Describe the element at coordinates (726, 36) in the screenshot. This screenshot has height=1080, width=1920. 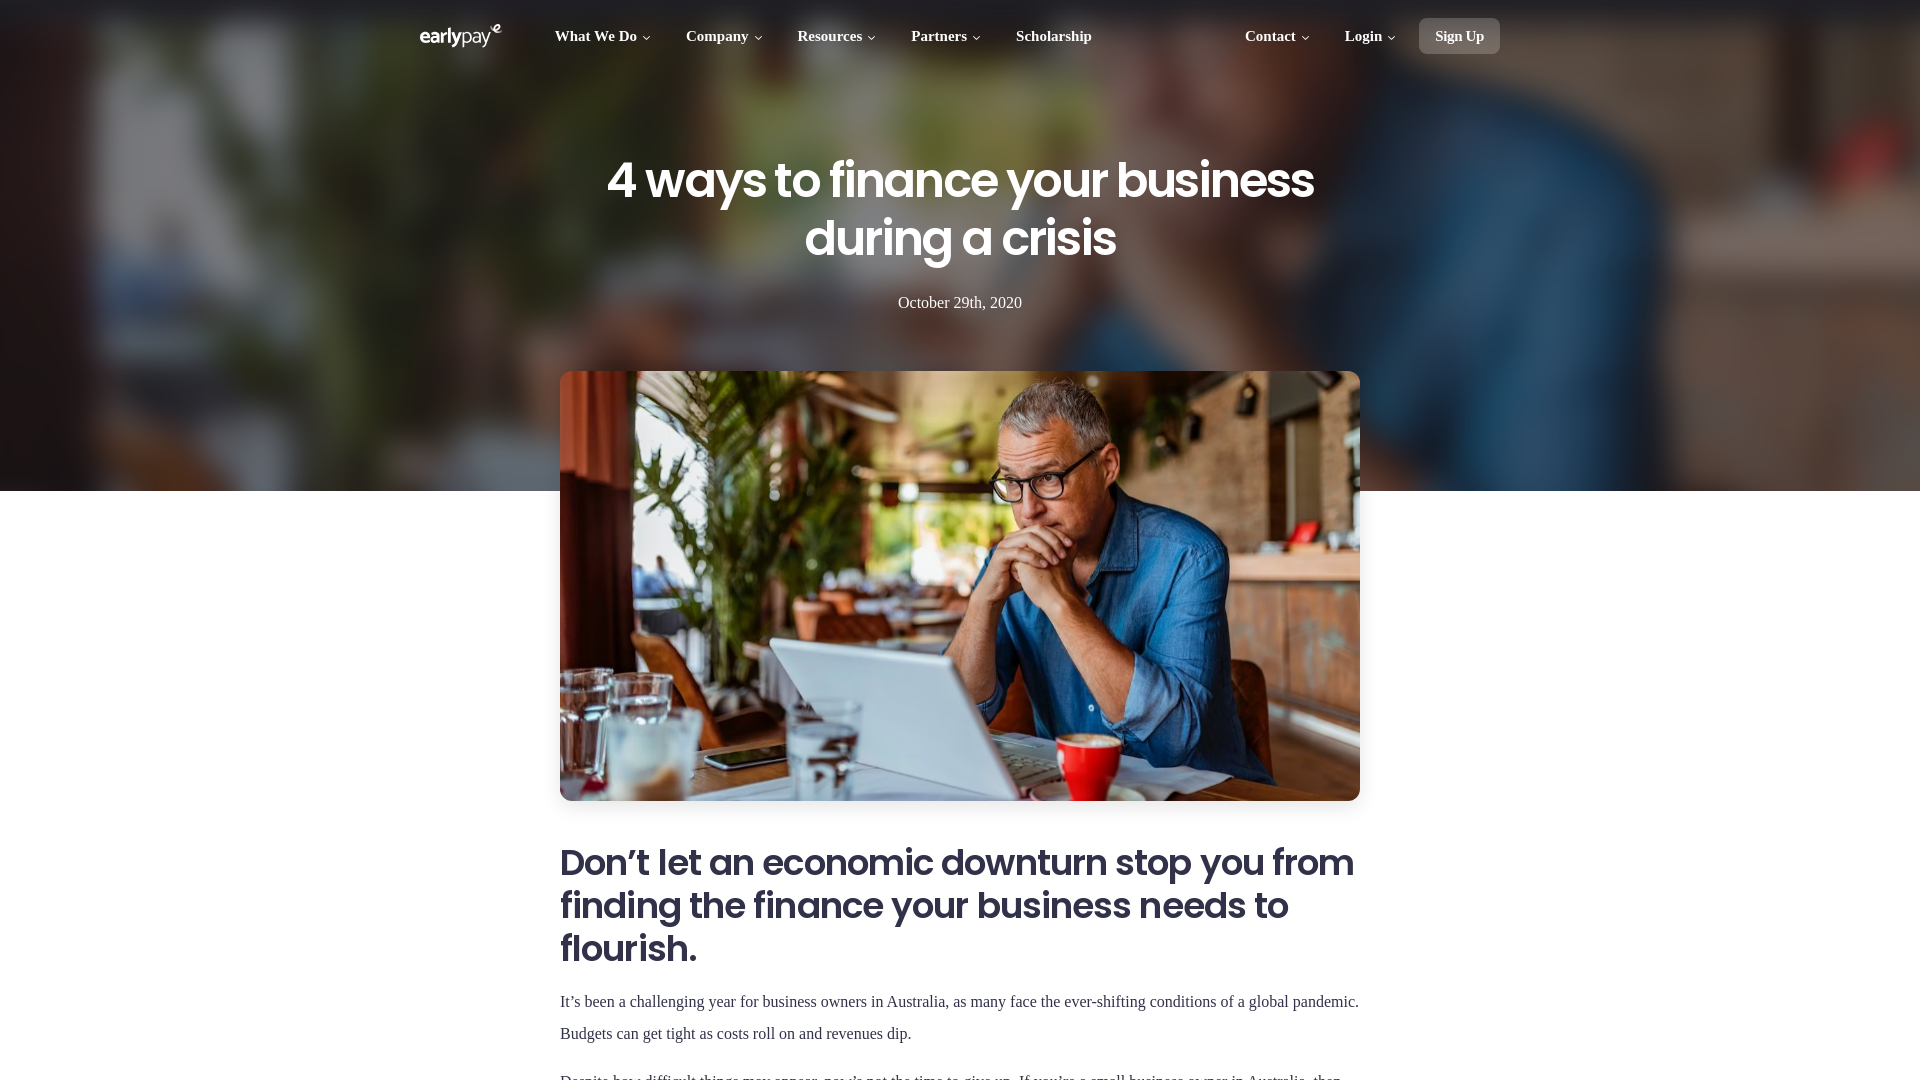
I see `Company` at that location.